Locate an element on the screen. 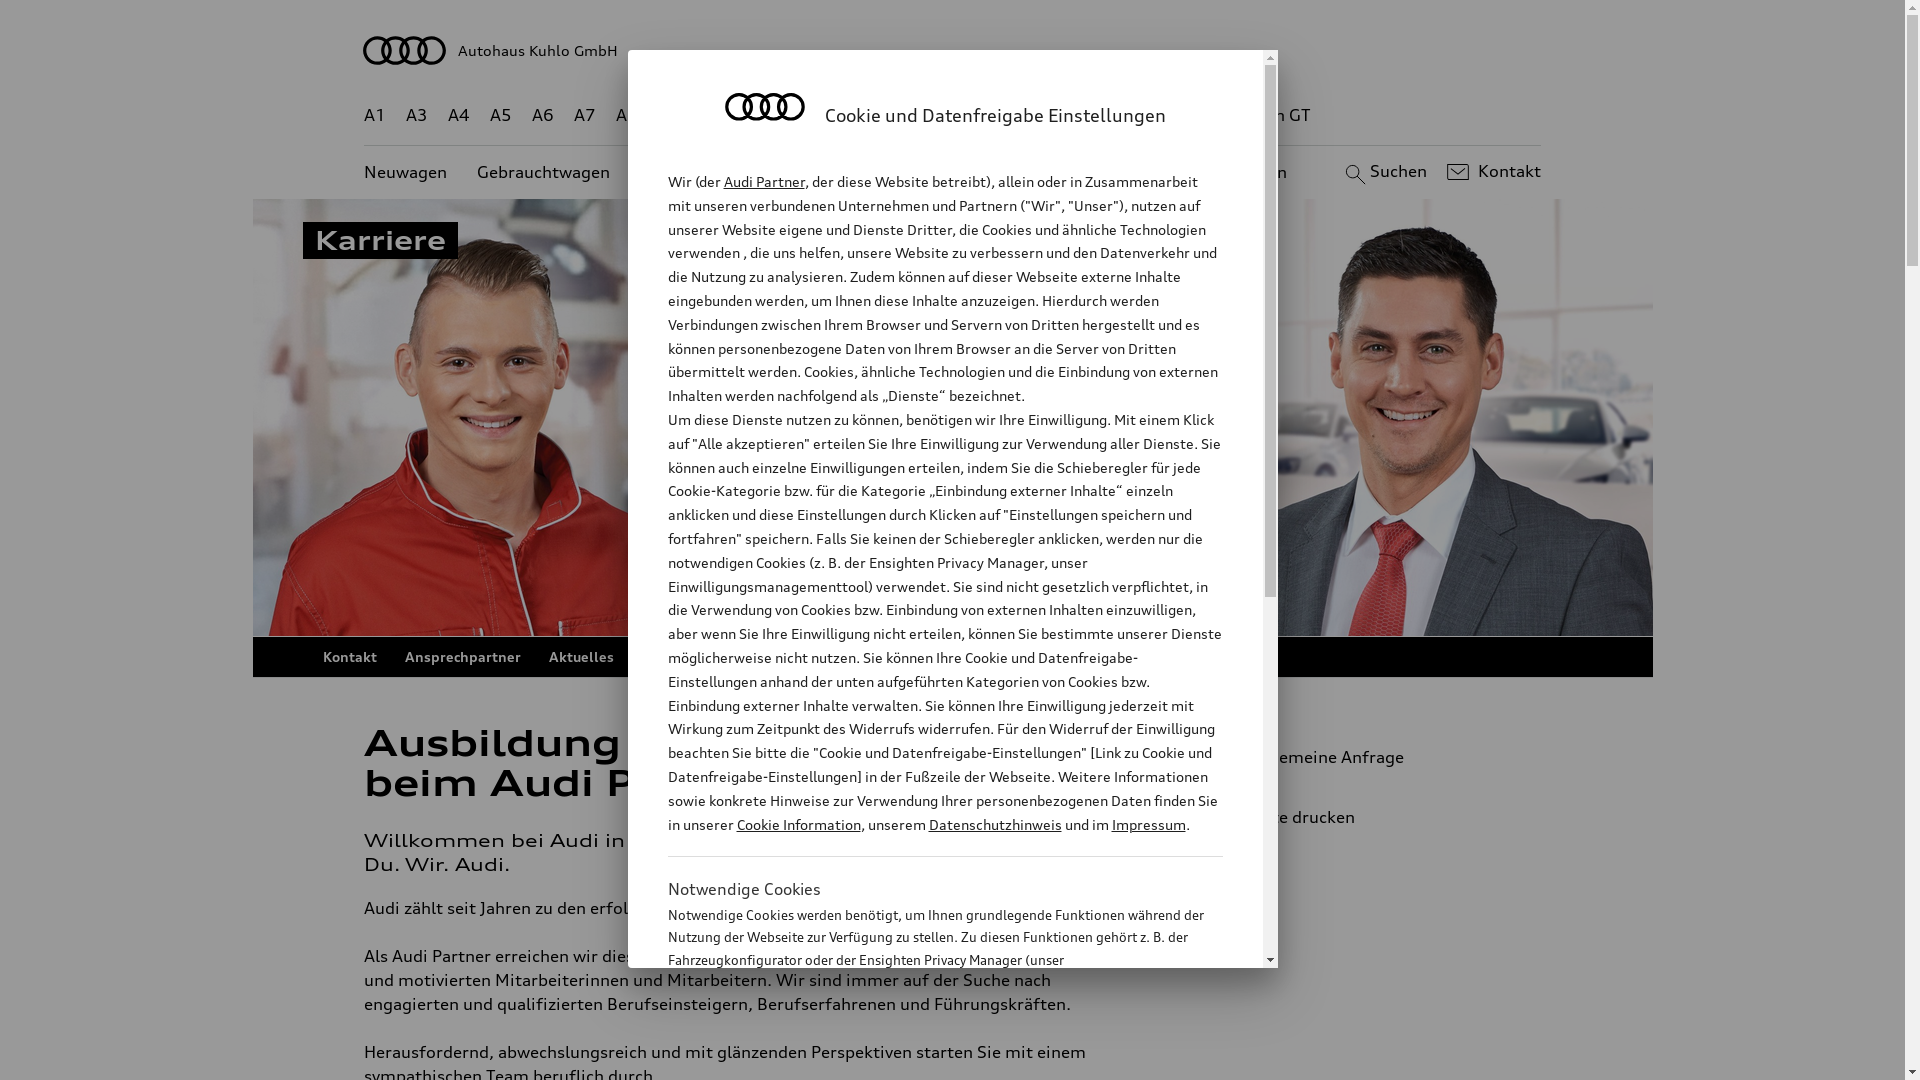  g-tron is located at coordinates (1191, 116).